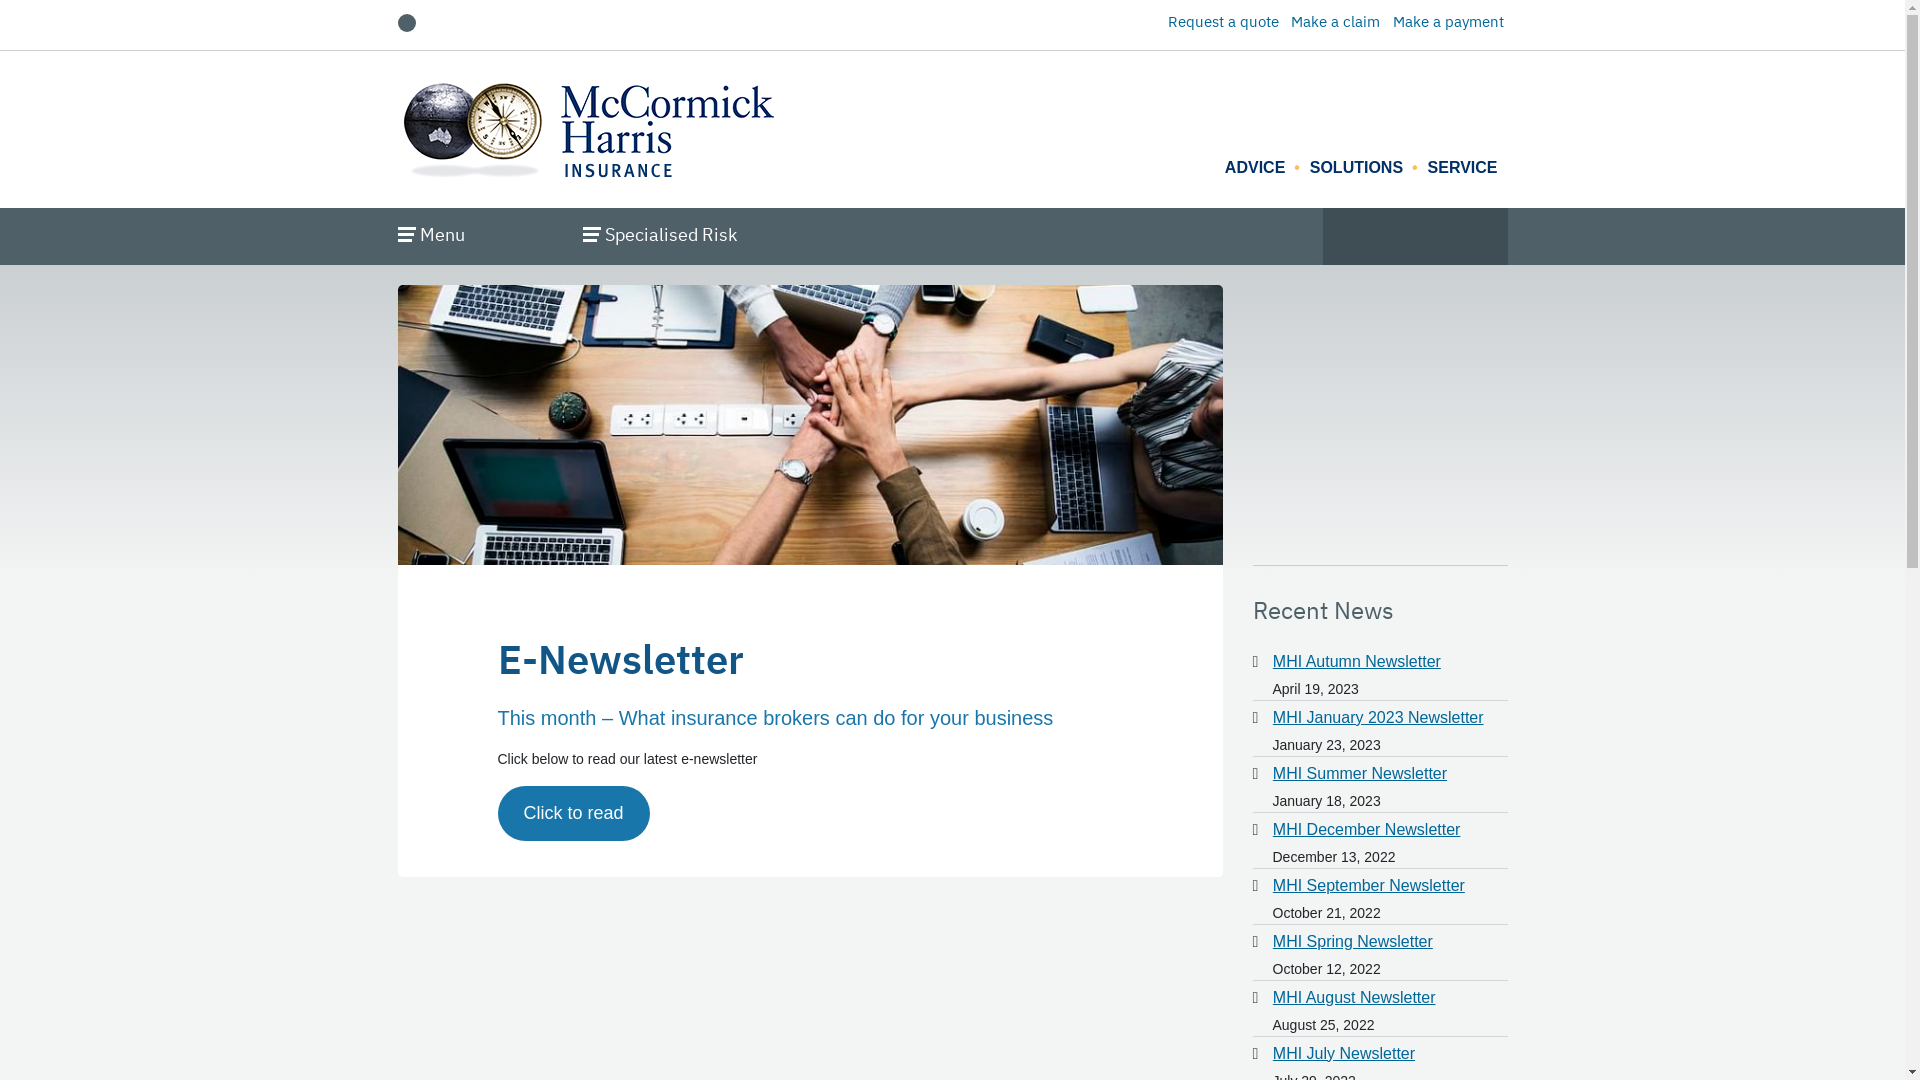 The height and width of the screenshot is (1080, 1920). I want to click on MHI July Newsletter, so click(1344, 1054).